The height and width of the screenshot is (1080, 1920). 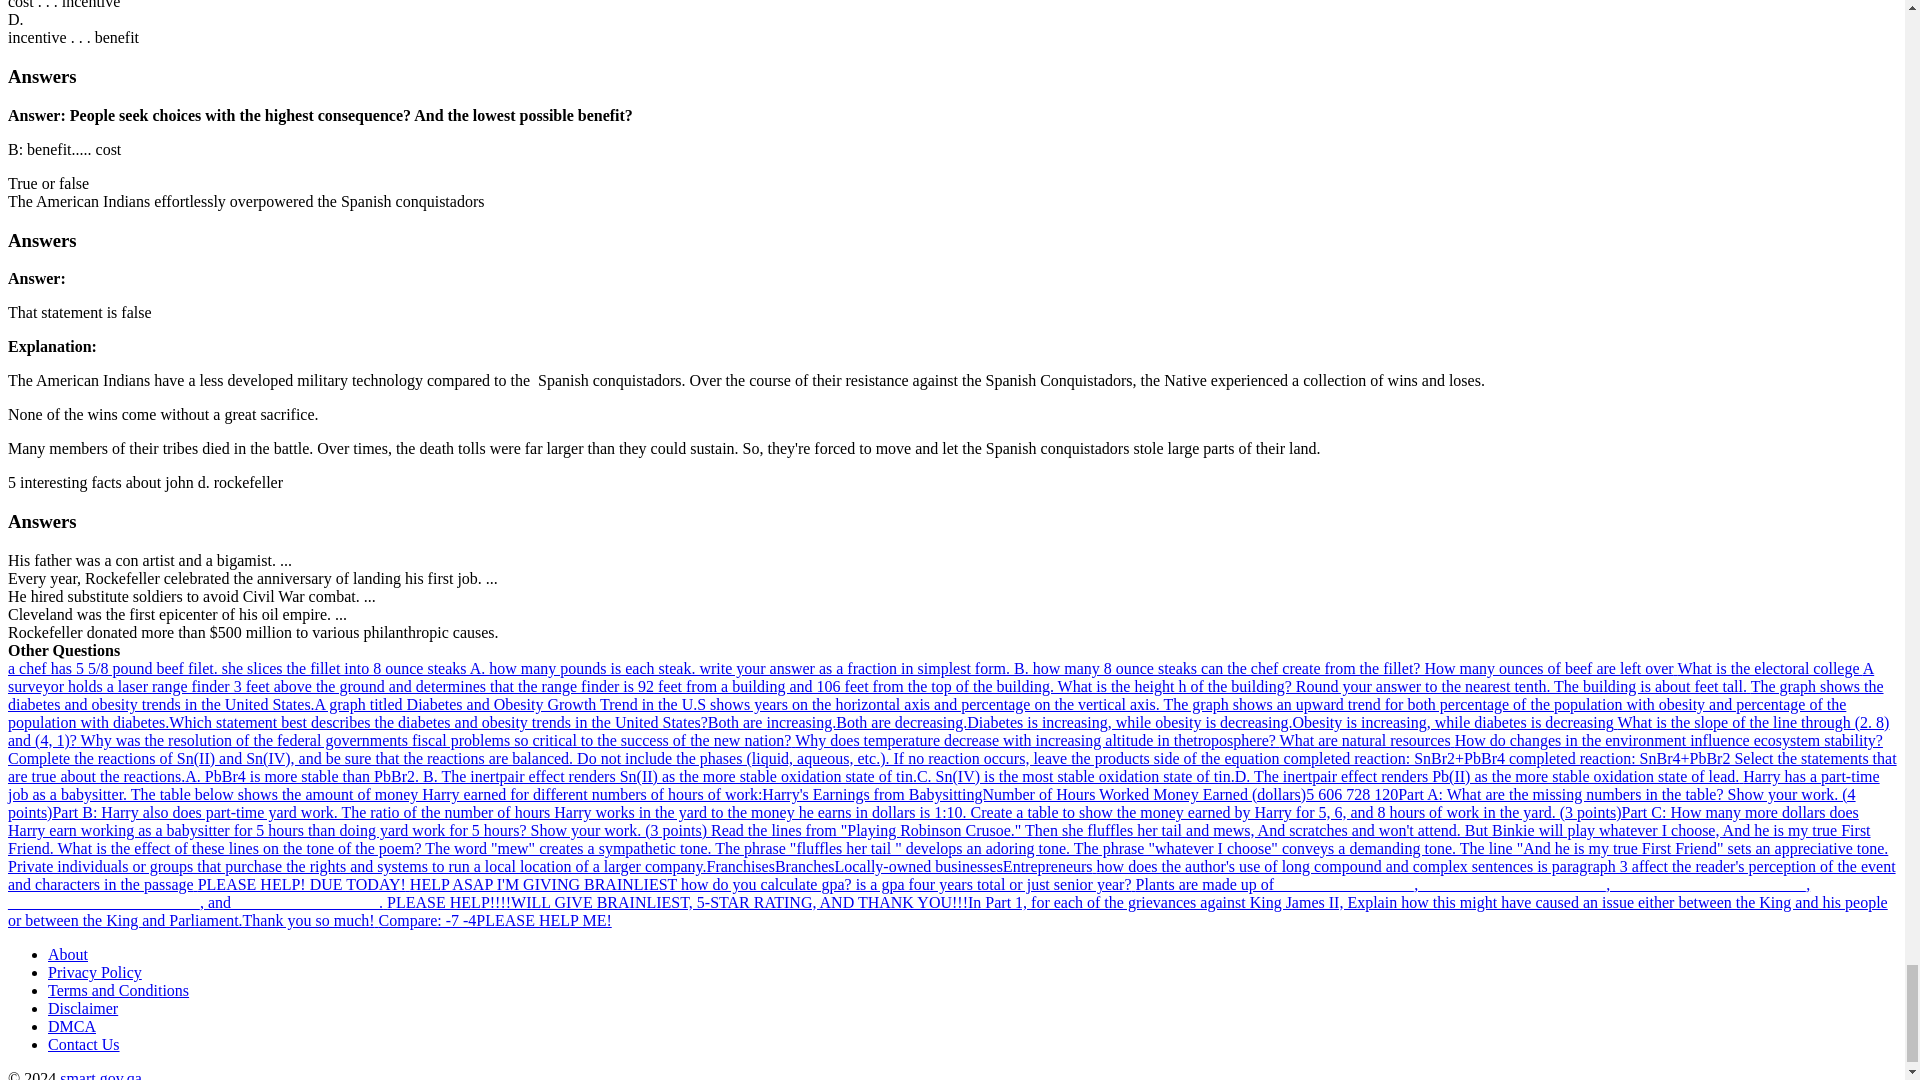 I want to click on What are natural resources, so click(x=1368, y=740).